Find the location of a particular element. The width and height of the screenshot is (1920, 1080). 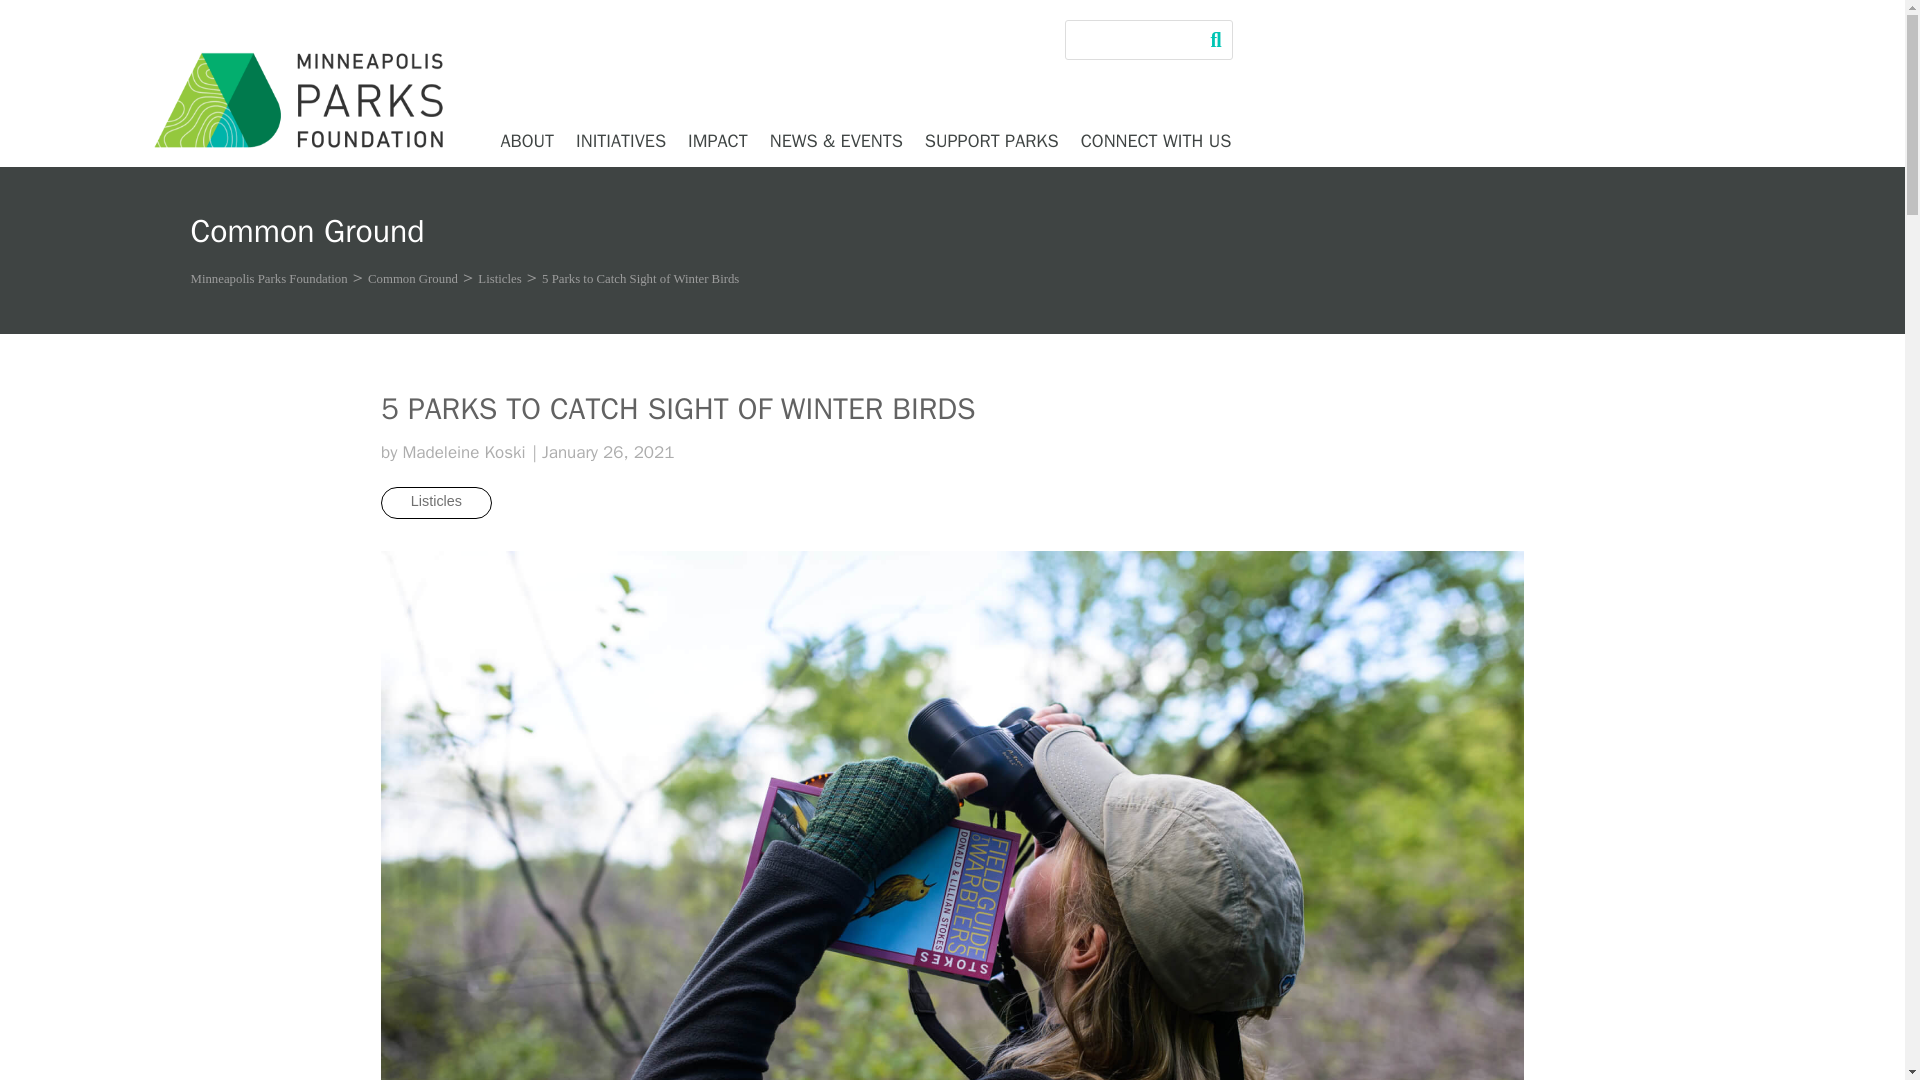

Search is located at coordinates (28, 18).